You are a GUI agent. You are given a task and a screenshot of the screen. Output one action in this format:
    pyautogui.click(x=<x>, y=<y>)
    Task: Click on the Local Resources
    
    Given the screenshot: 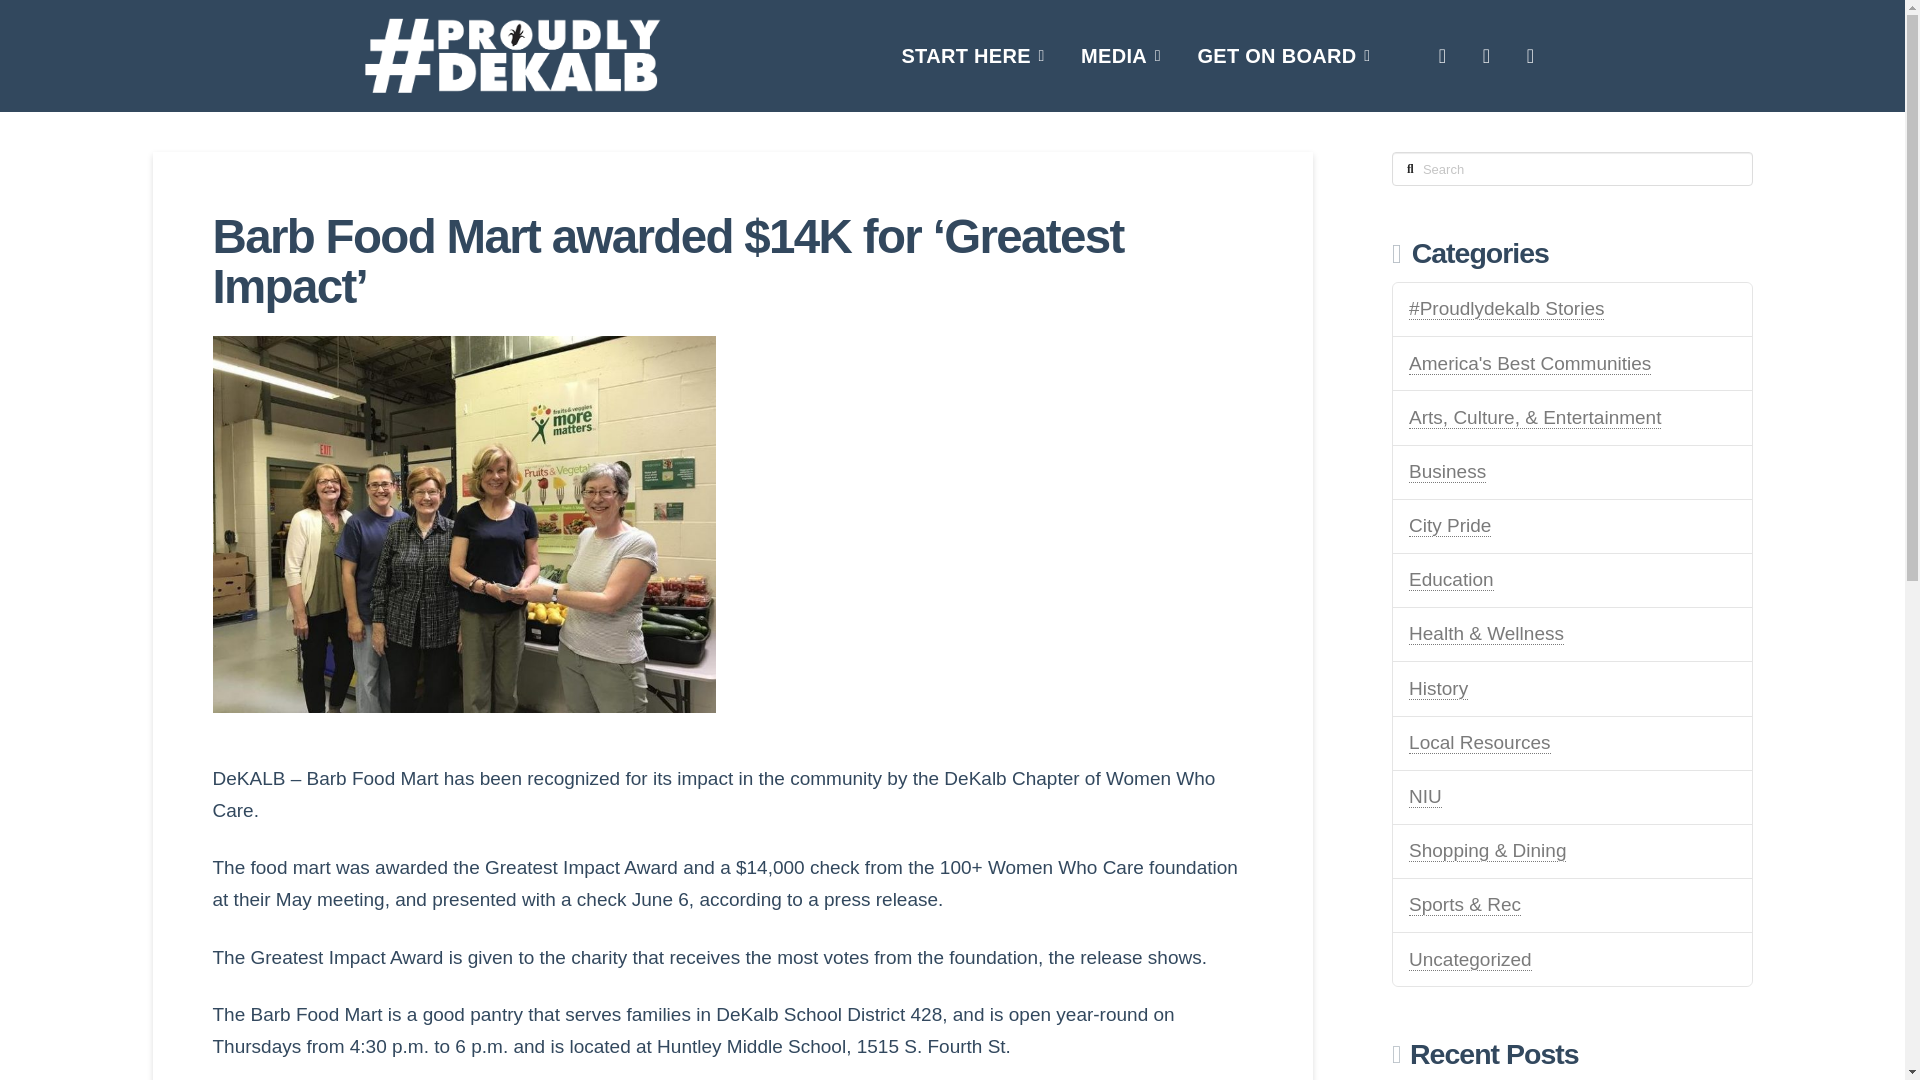 What is the action you would take?
    pyautogui.click(x=1480, y=742)
    